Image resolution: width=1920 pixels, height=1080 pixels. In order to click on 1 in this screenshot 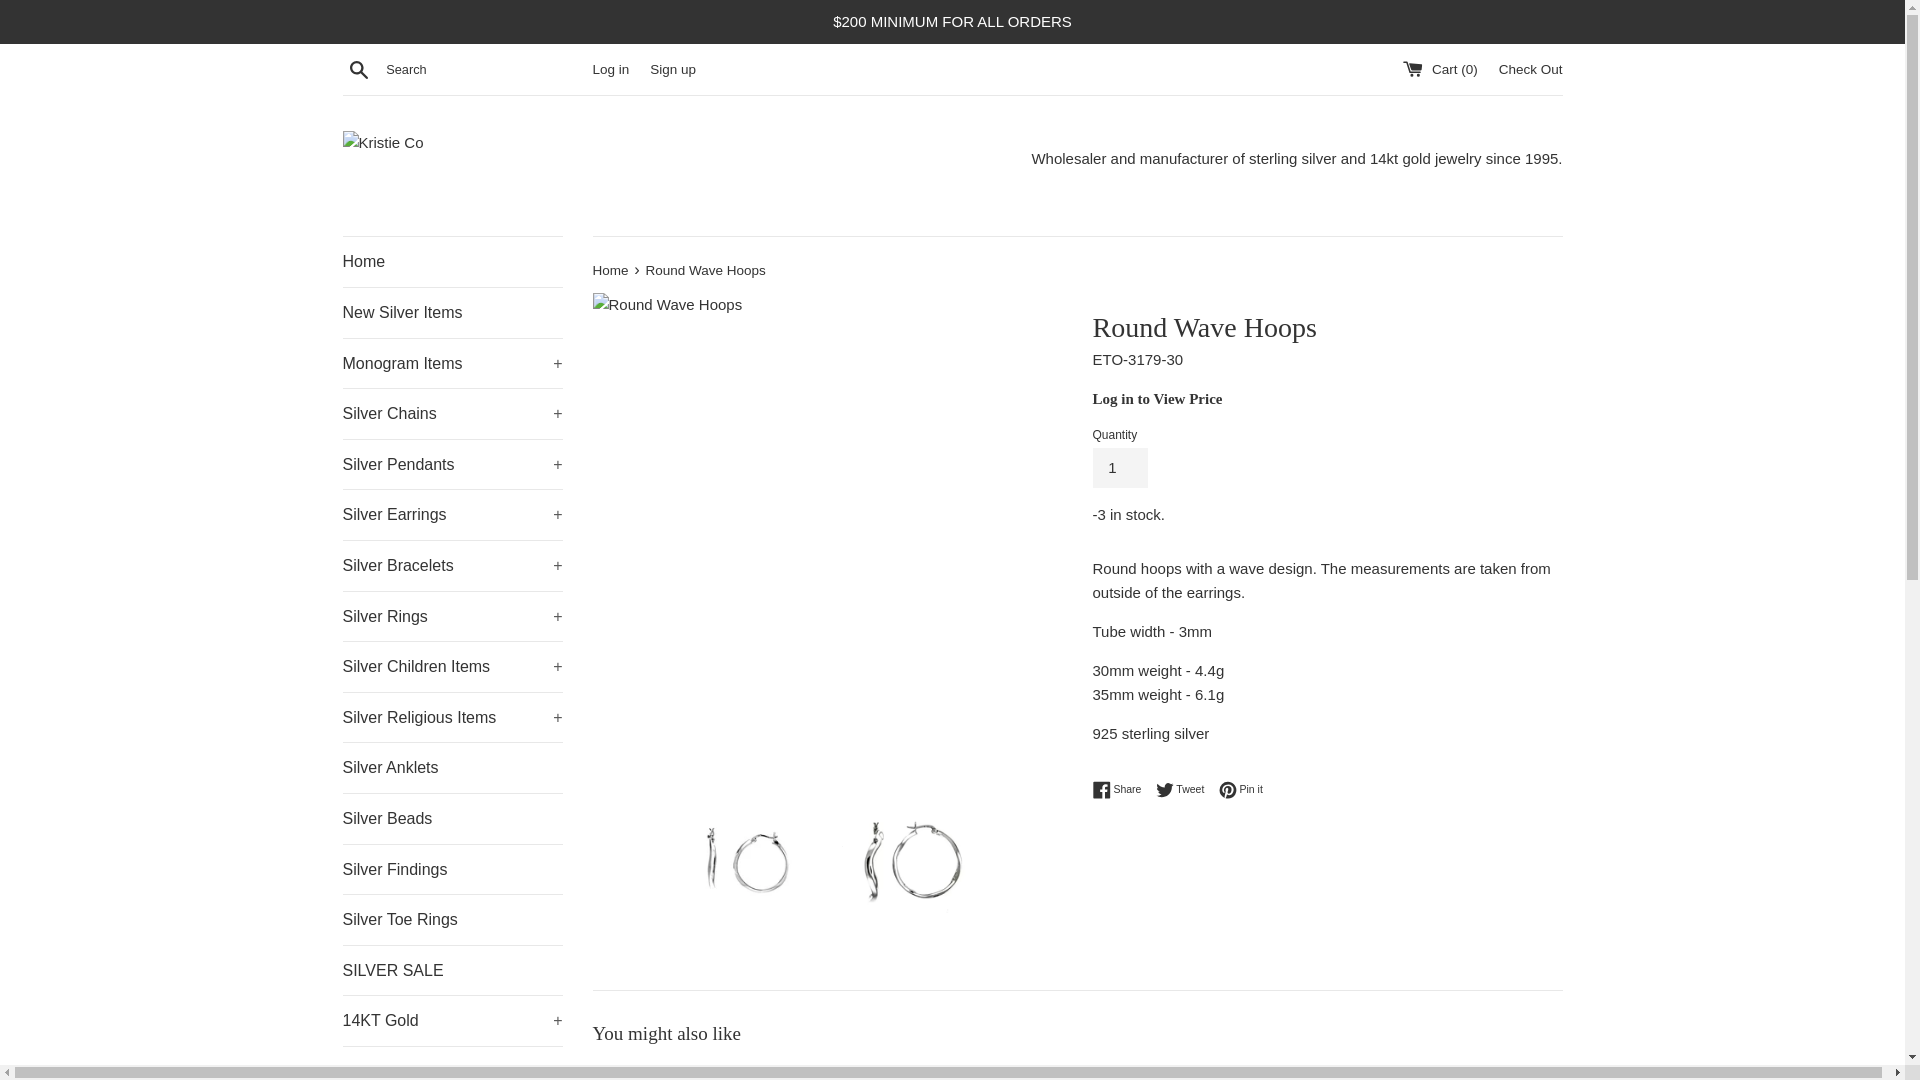, I will do `click(1119, 468)`.